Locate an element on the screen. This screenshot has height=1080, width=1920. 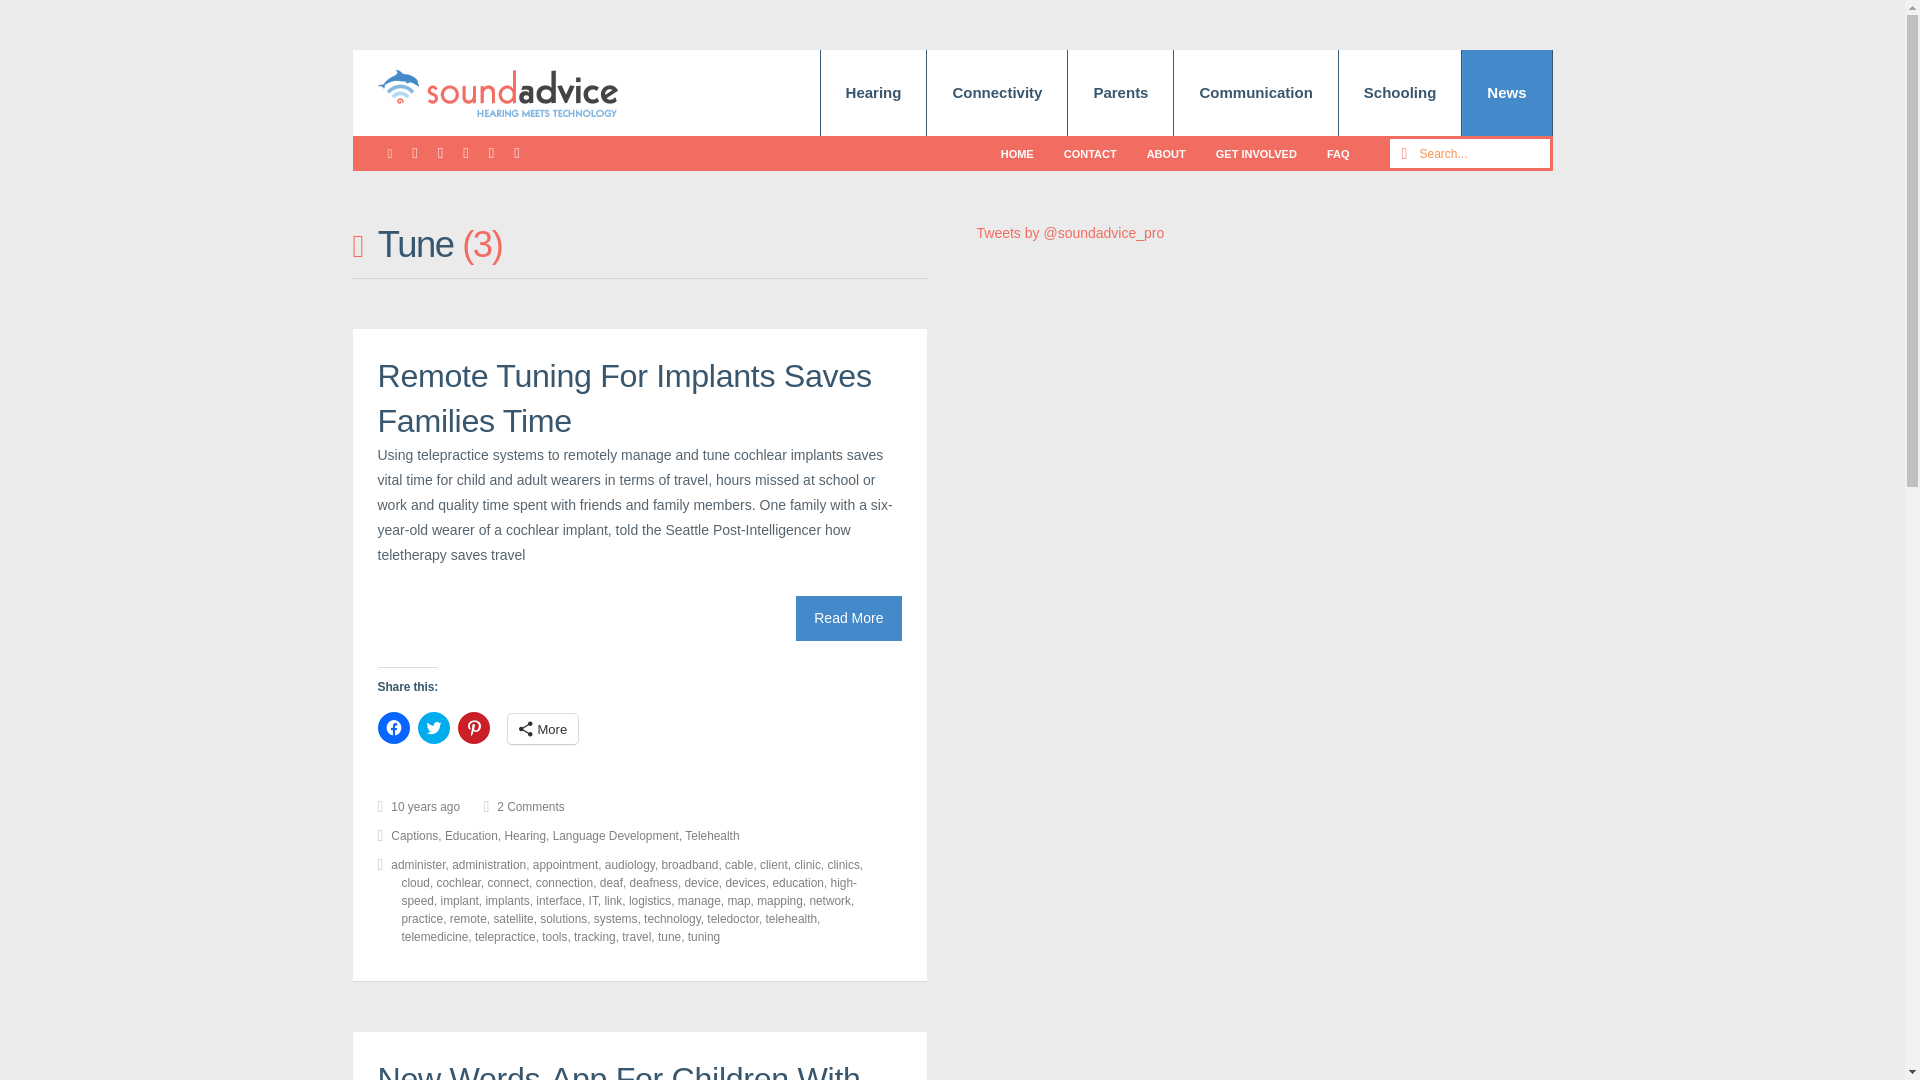
Click to share on Pinterest is located at coordinates (474, 728).